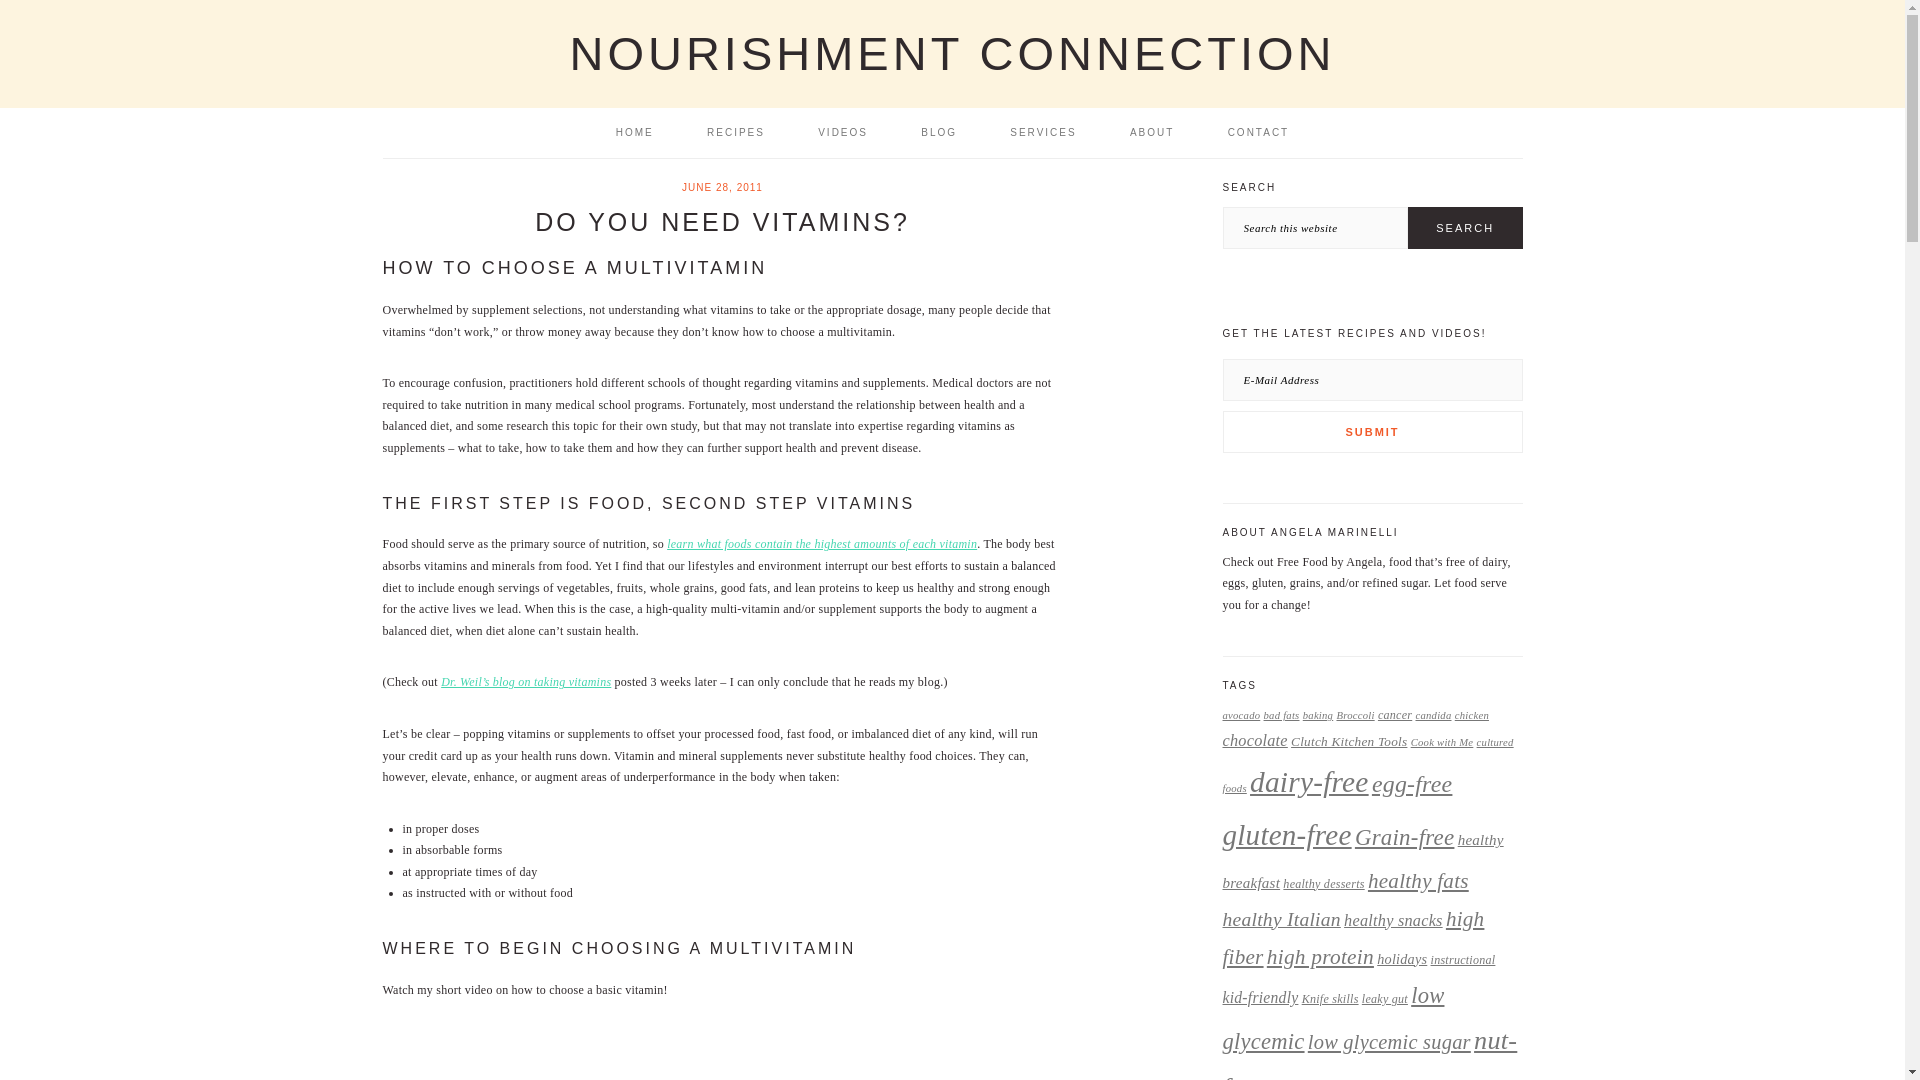 This screenshot has height=1080, width=1920. What do you see at coordinates (1464, 228) in the screenshot?
I see `Search` at bounding box center [1464, 228].